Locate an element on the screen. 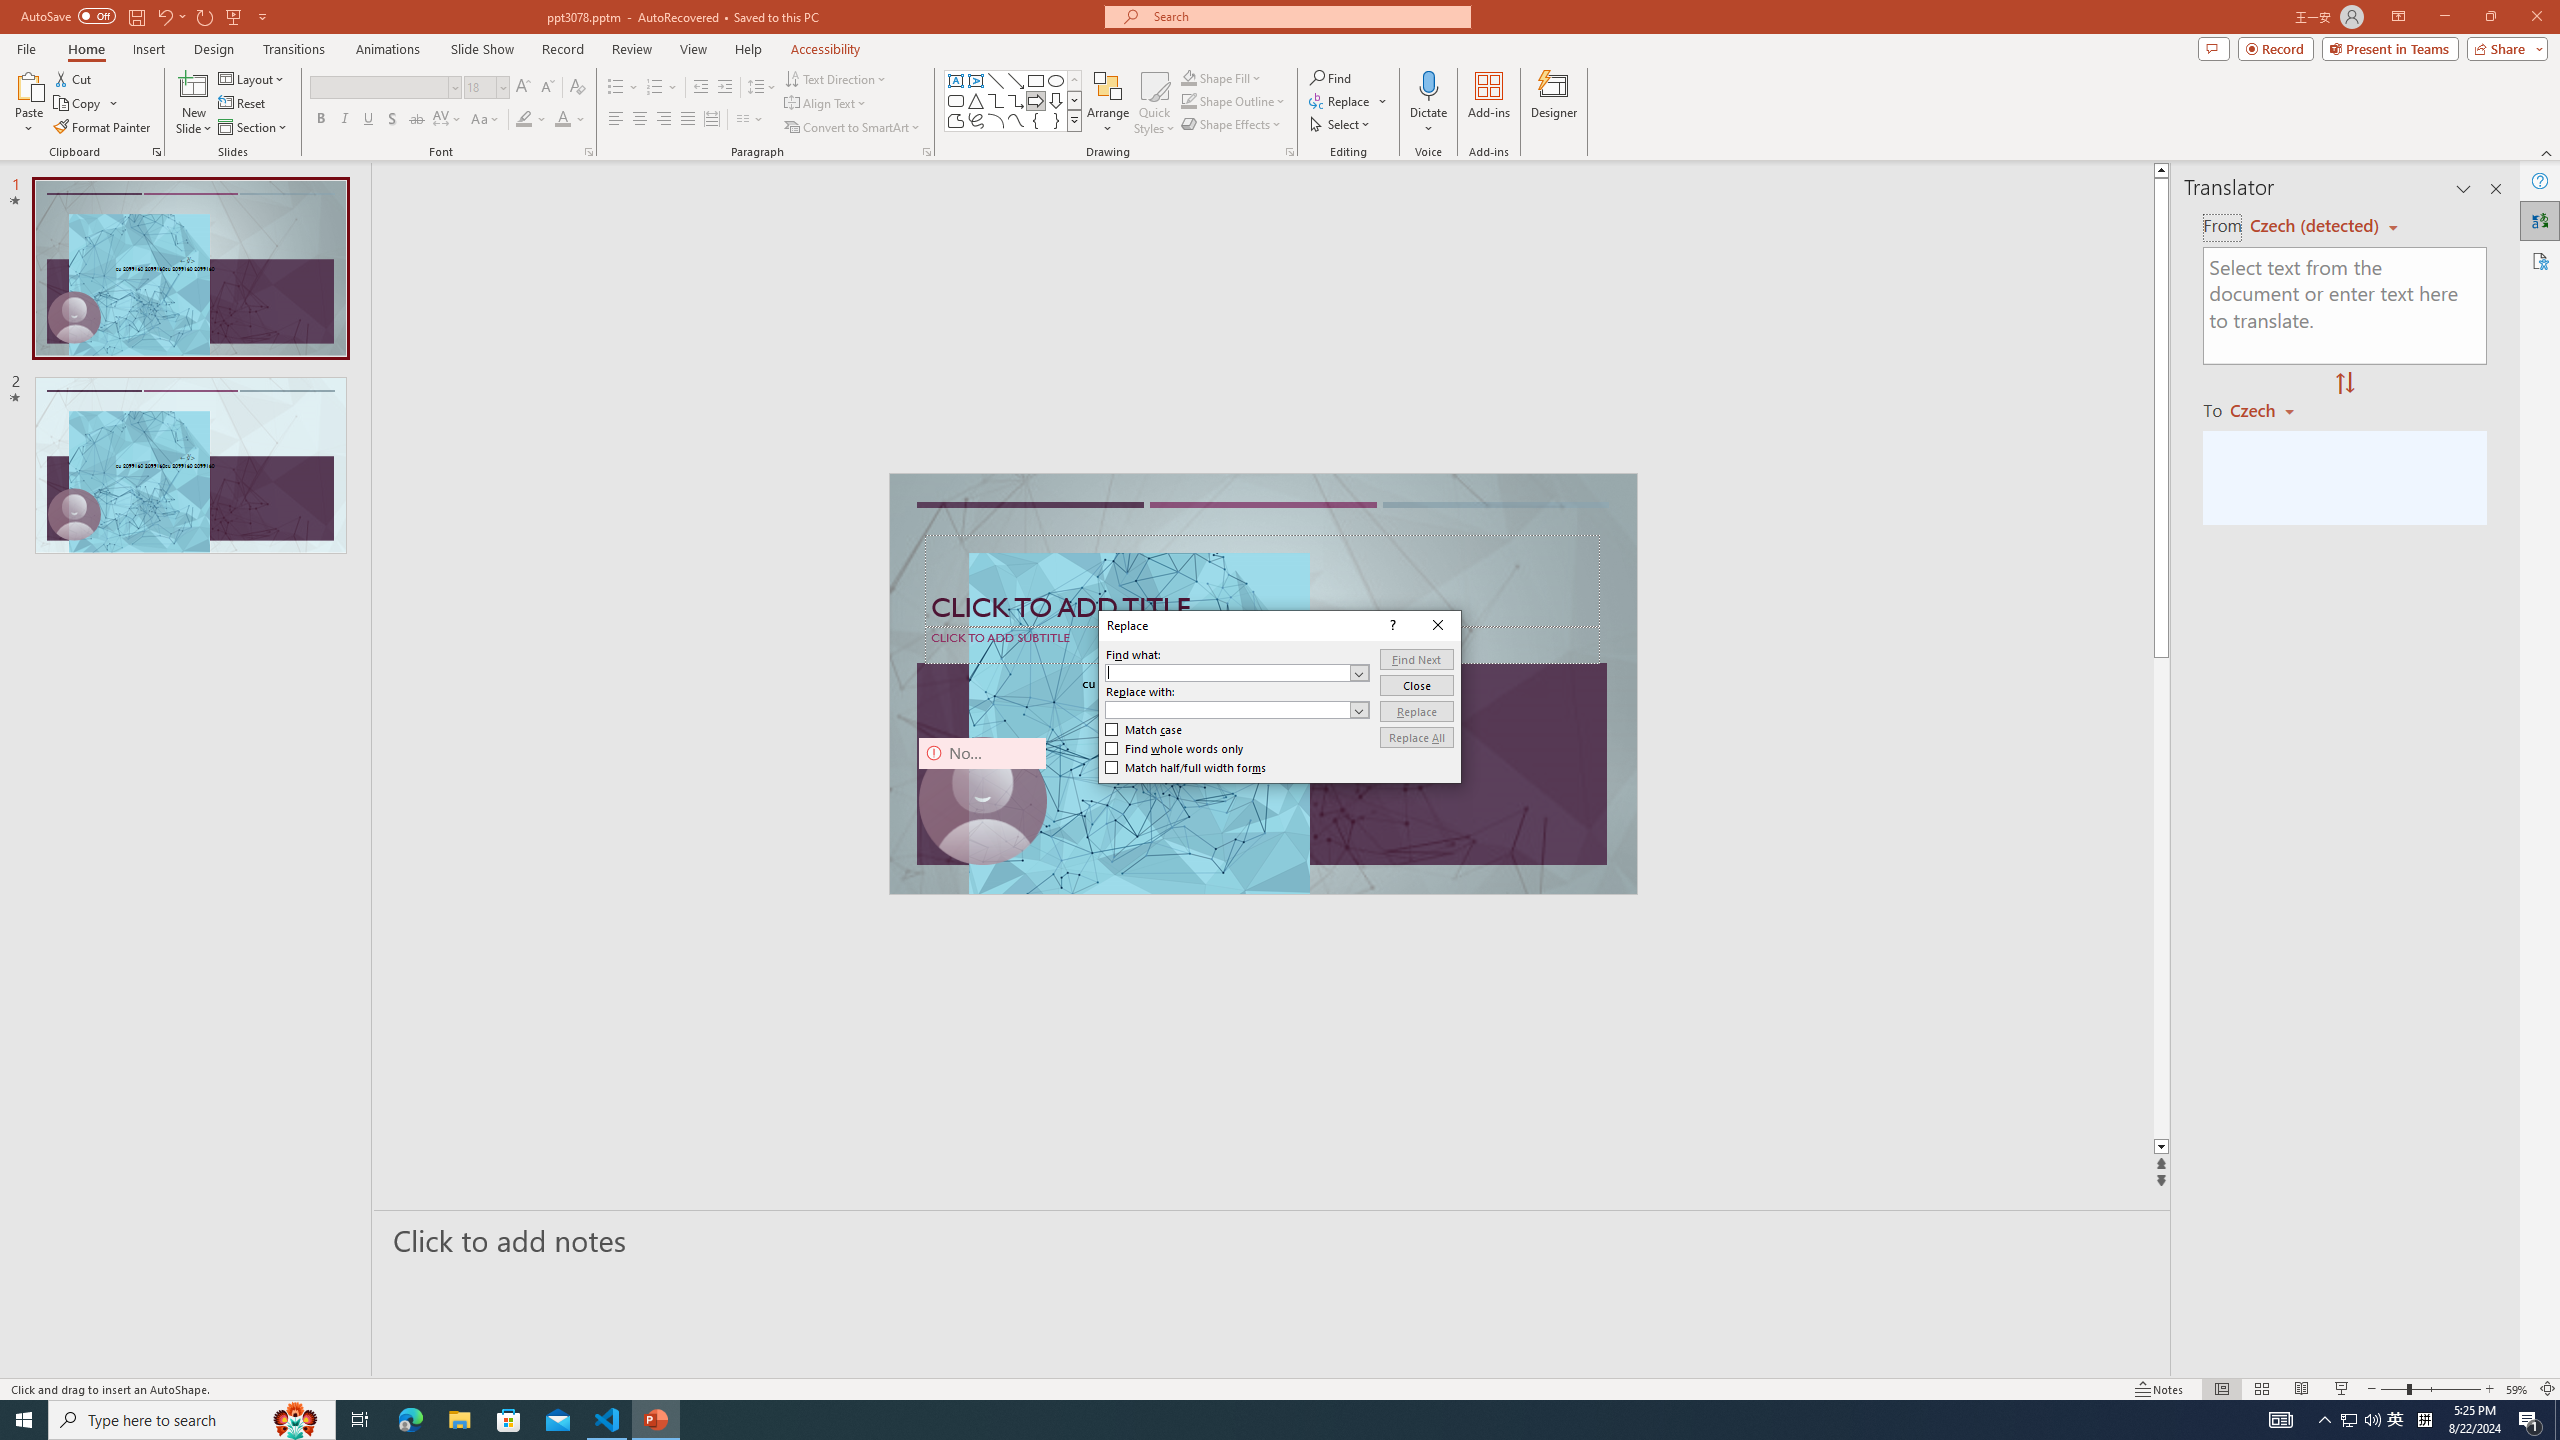 Image resolution: width=2560 pixels, height=1440 pixels. Line Arrow is located at coordinates (1016, 80).